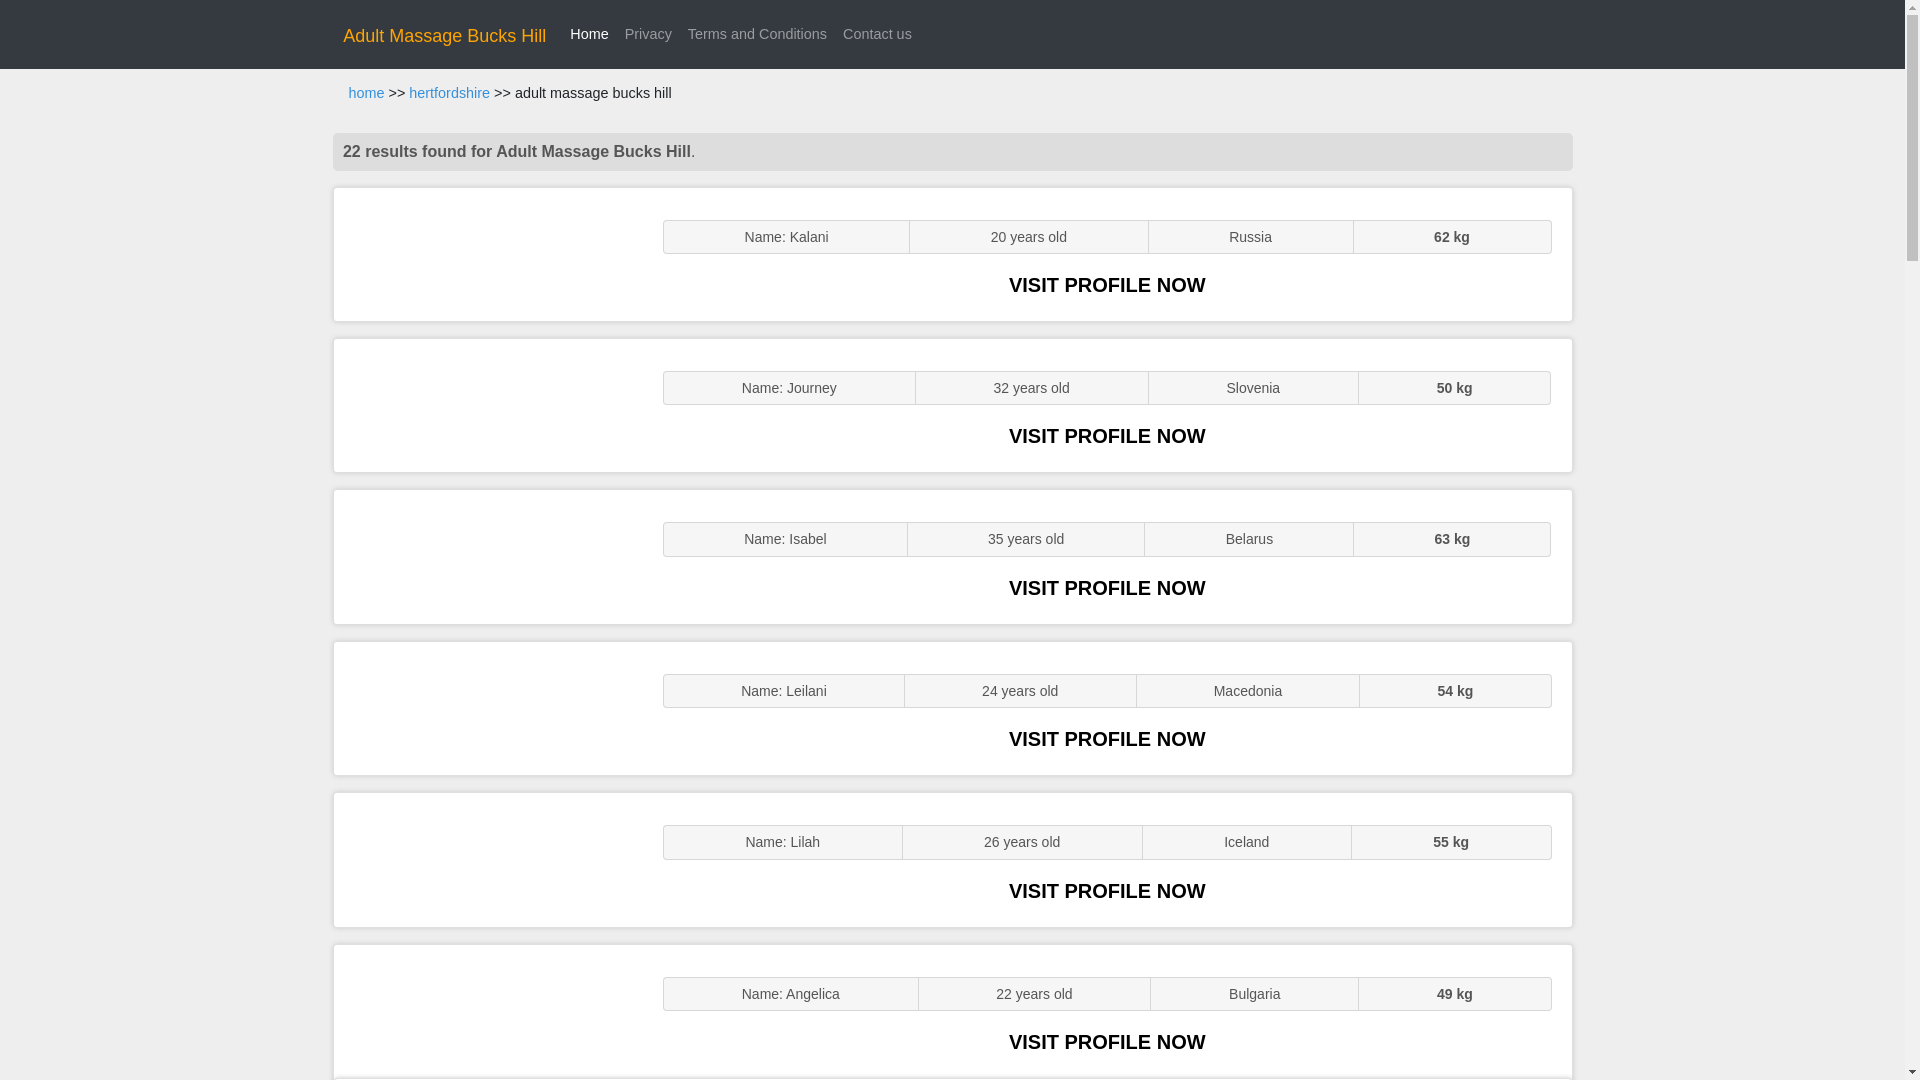 Image resolution: width=1920 pixels, height=1080 pixels. What do you see at coordinates (488, 858) in the screenshot?
I see `Sluts` at bounding box center [488, 858].